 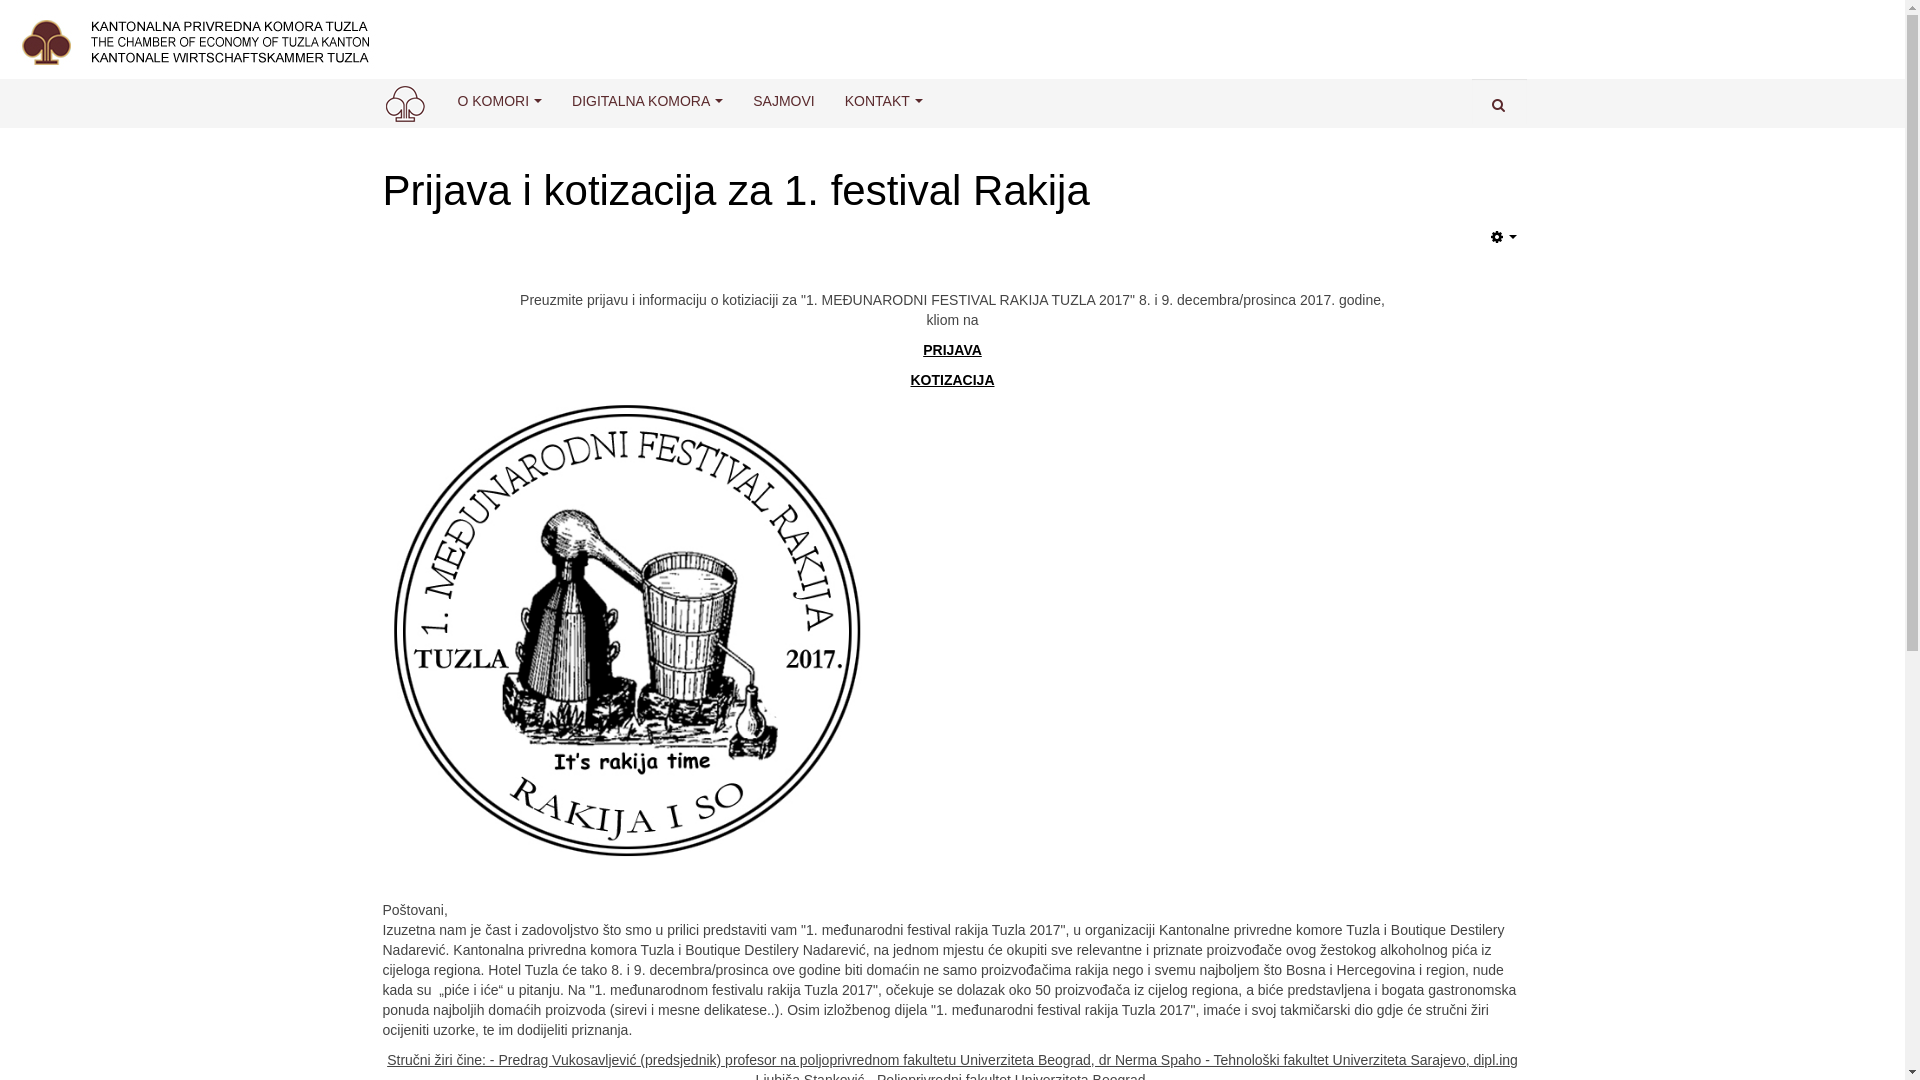 I want to click on PRIJAVA, so click(x=952, y=350).